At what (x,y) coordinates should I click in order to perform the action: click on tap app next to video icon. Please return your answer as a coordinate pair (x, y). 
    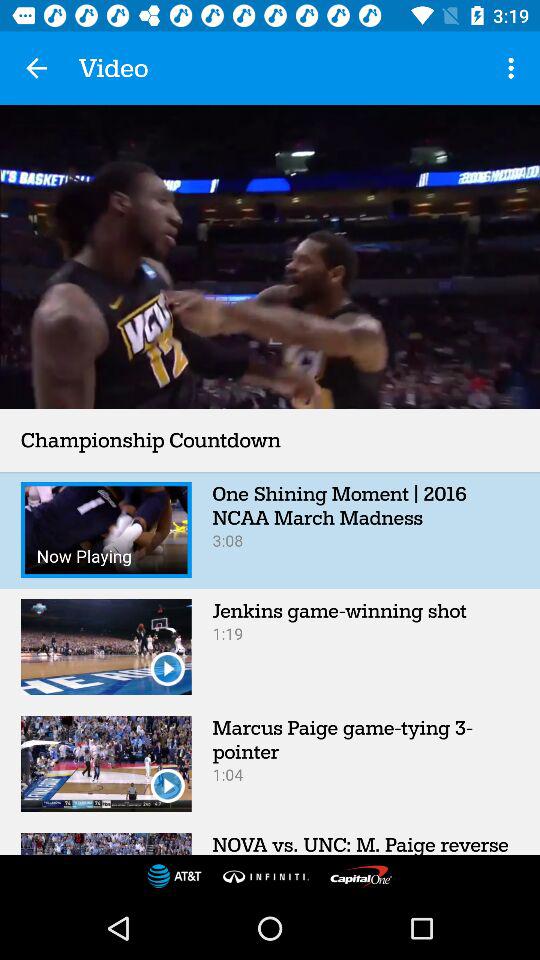
    Looking at the image, I should click on (36, 68).